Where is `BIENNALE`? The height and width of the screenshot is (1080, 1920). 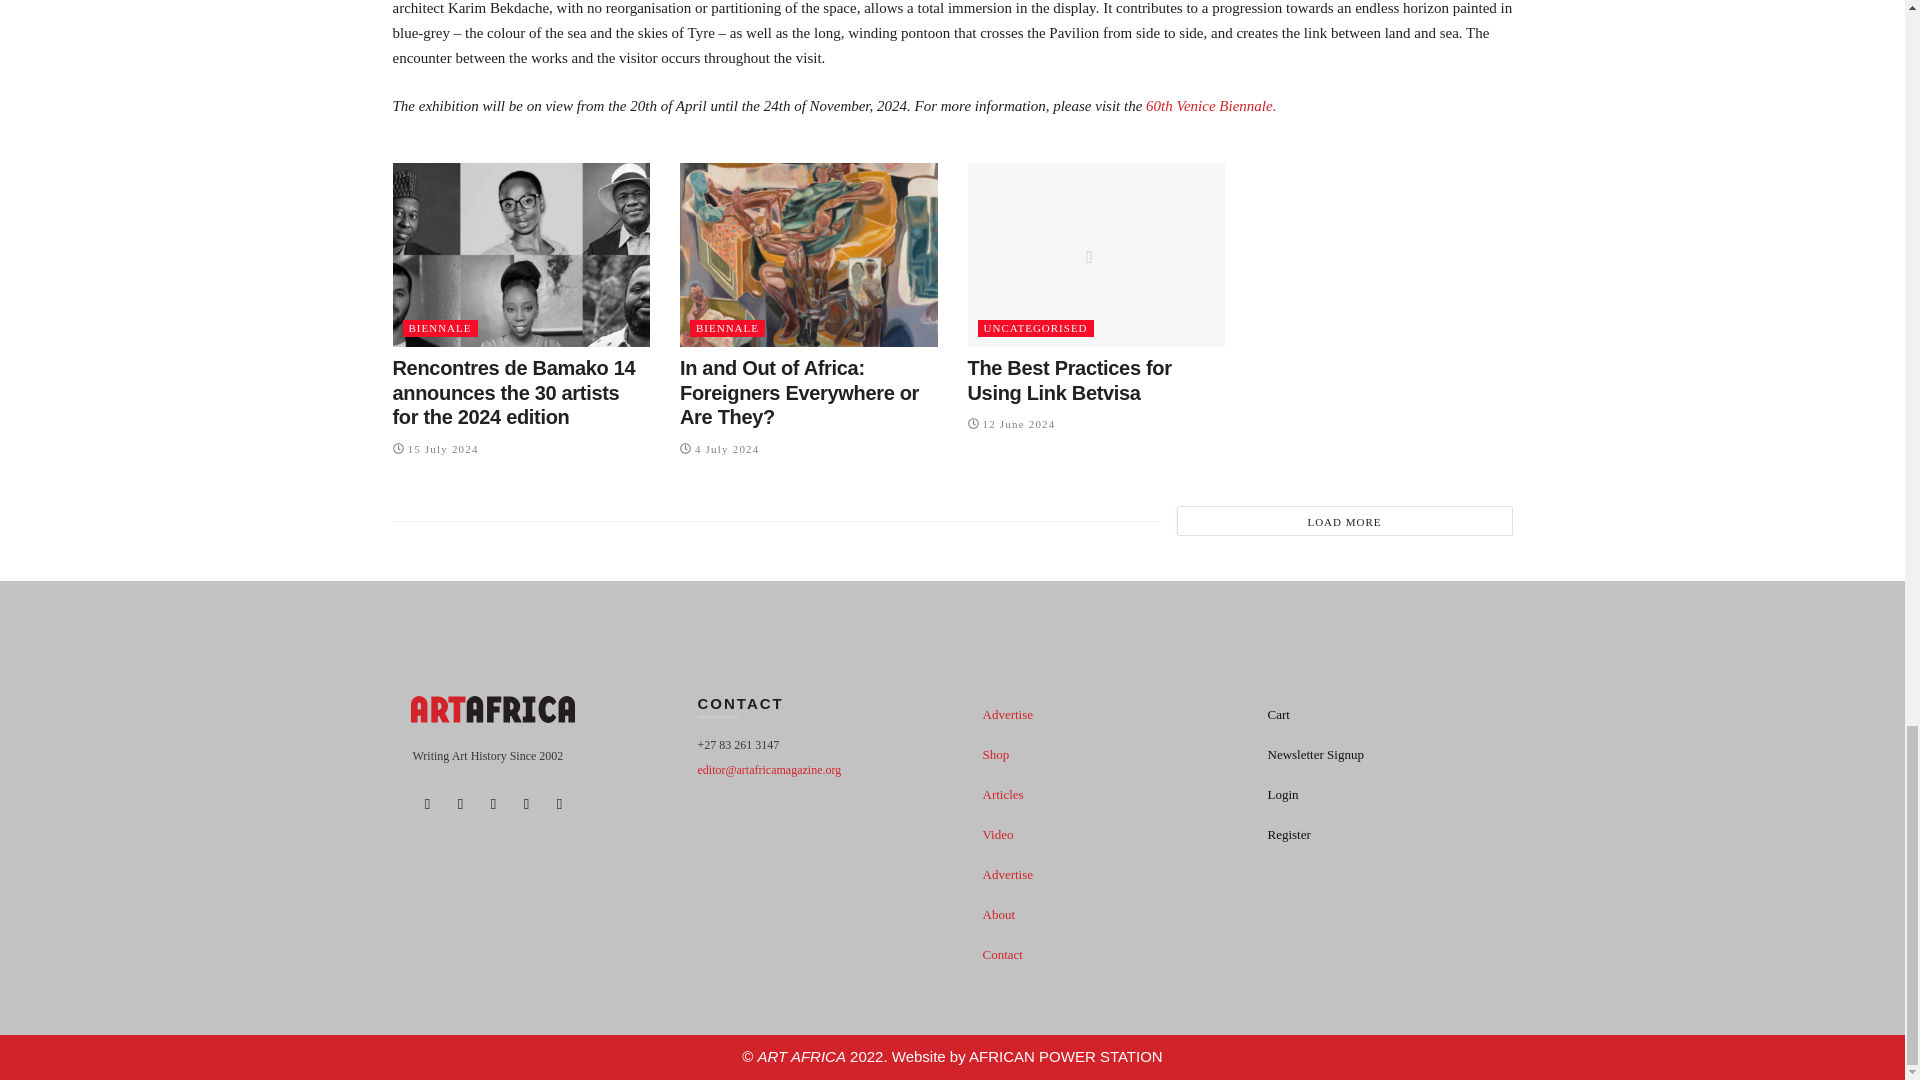 BIENNALE is located at coordinates (438, 328).